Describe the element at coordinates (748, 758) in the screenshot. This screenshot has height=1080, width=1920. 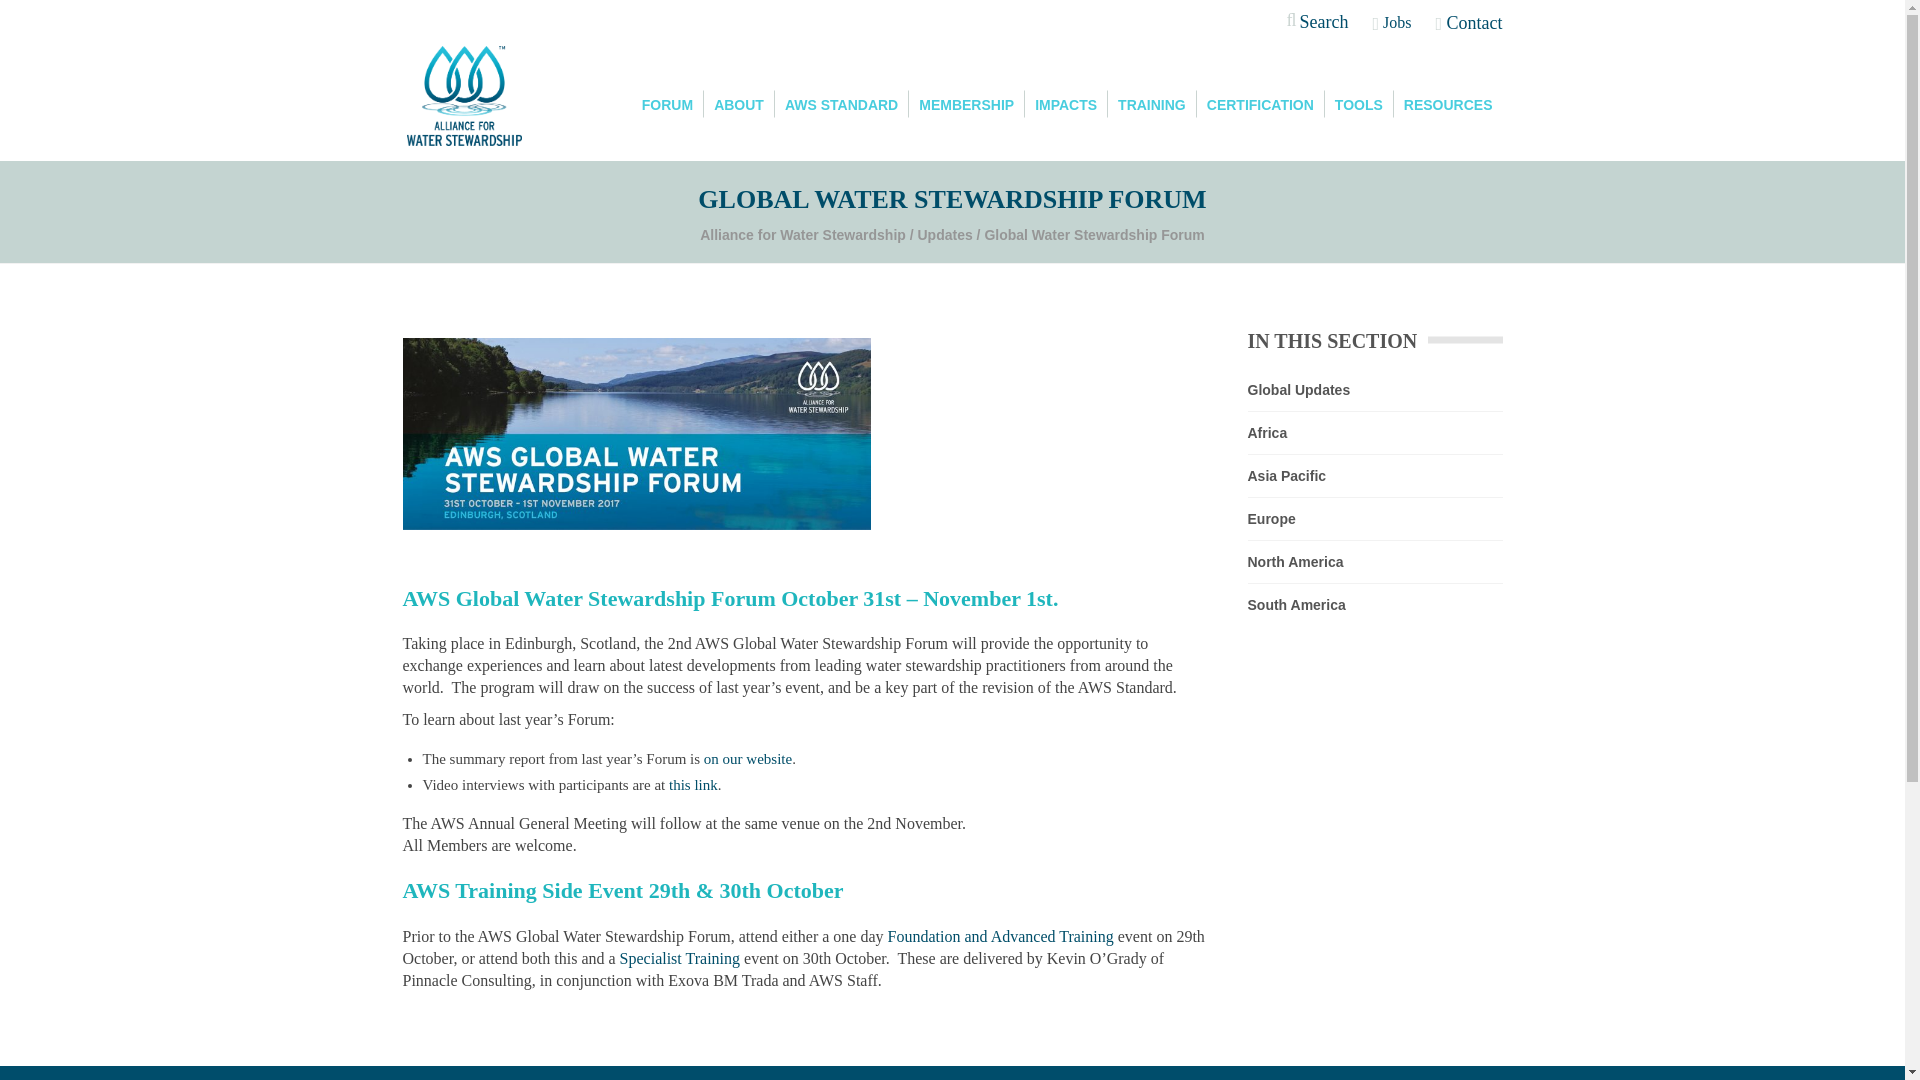
I see `on our website` at that location.